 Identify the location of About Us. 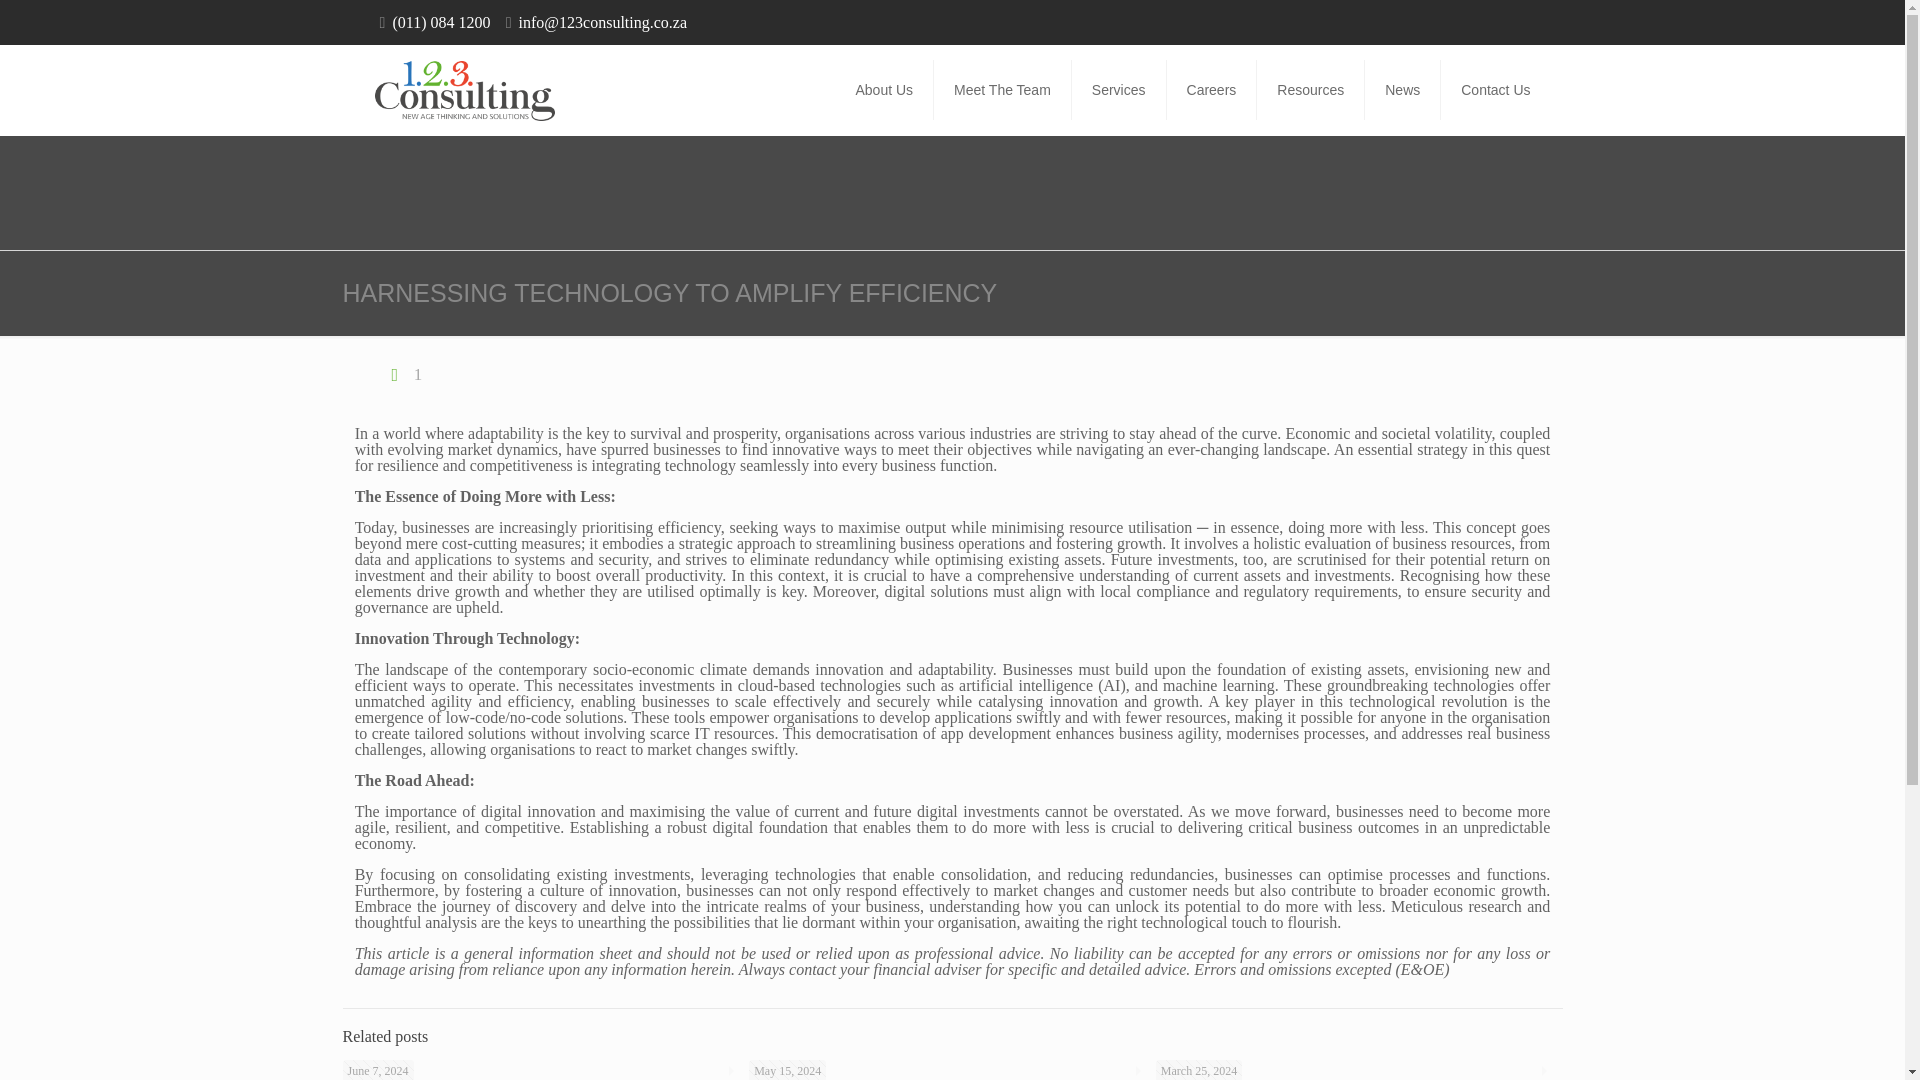
(884, 90).